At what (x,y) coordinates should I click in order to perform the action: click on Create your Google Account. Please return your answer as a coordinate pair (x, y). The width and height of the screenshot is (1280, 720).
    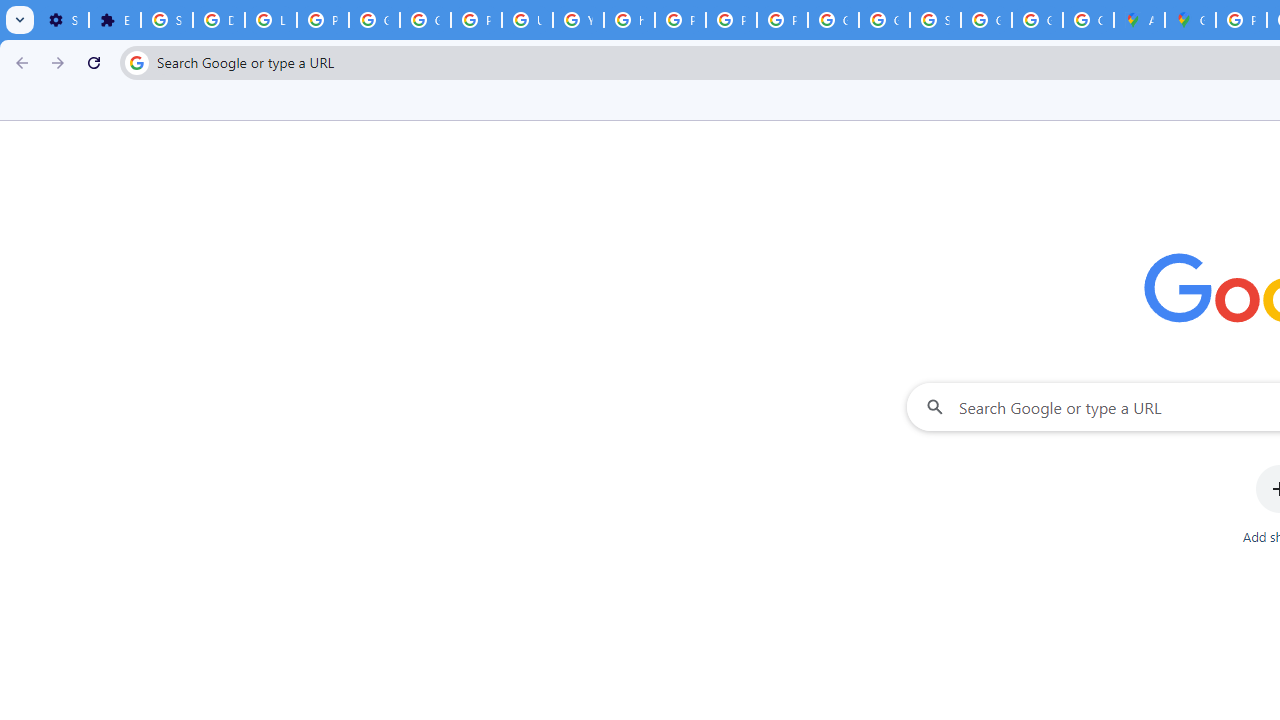
    Looking at the image, I should click on (1088, 20).